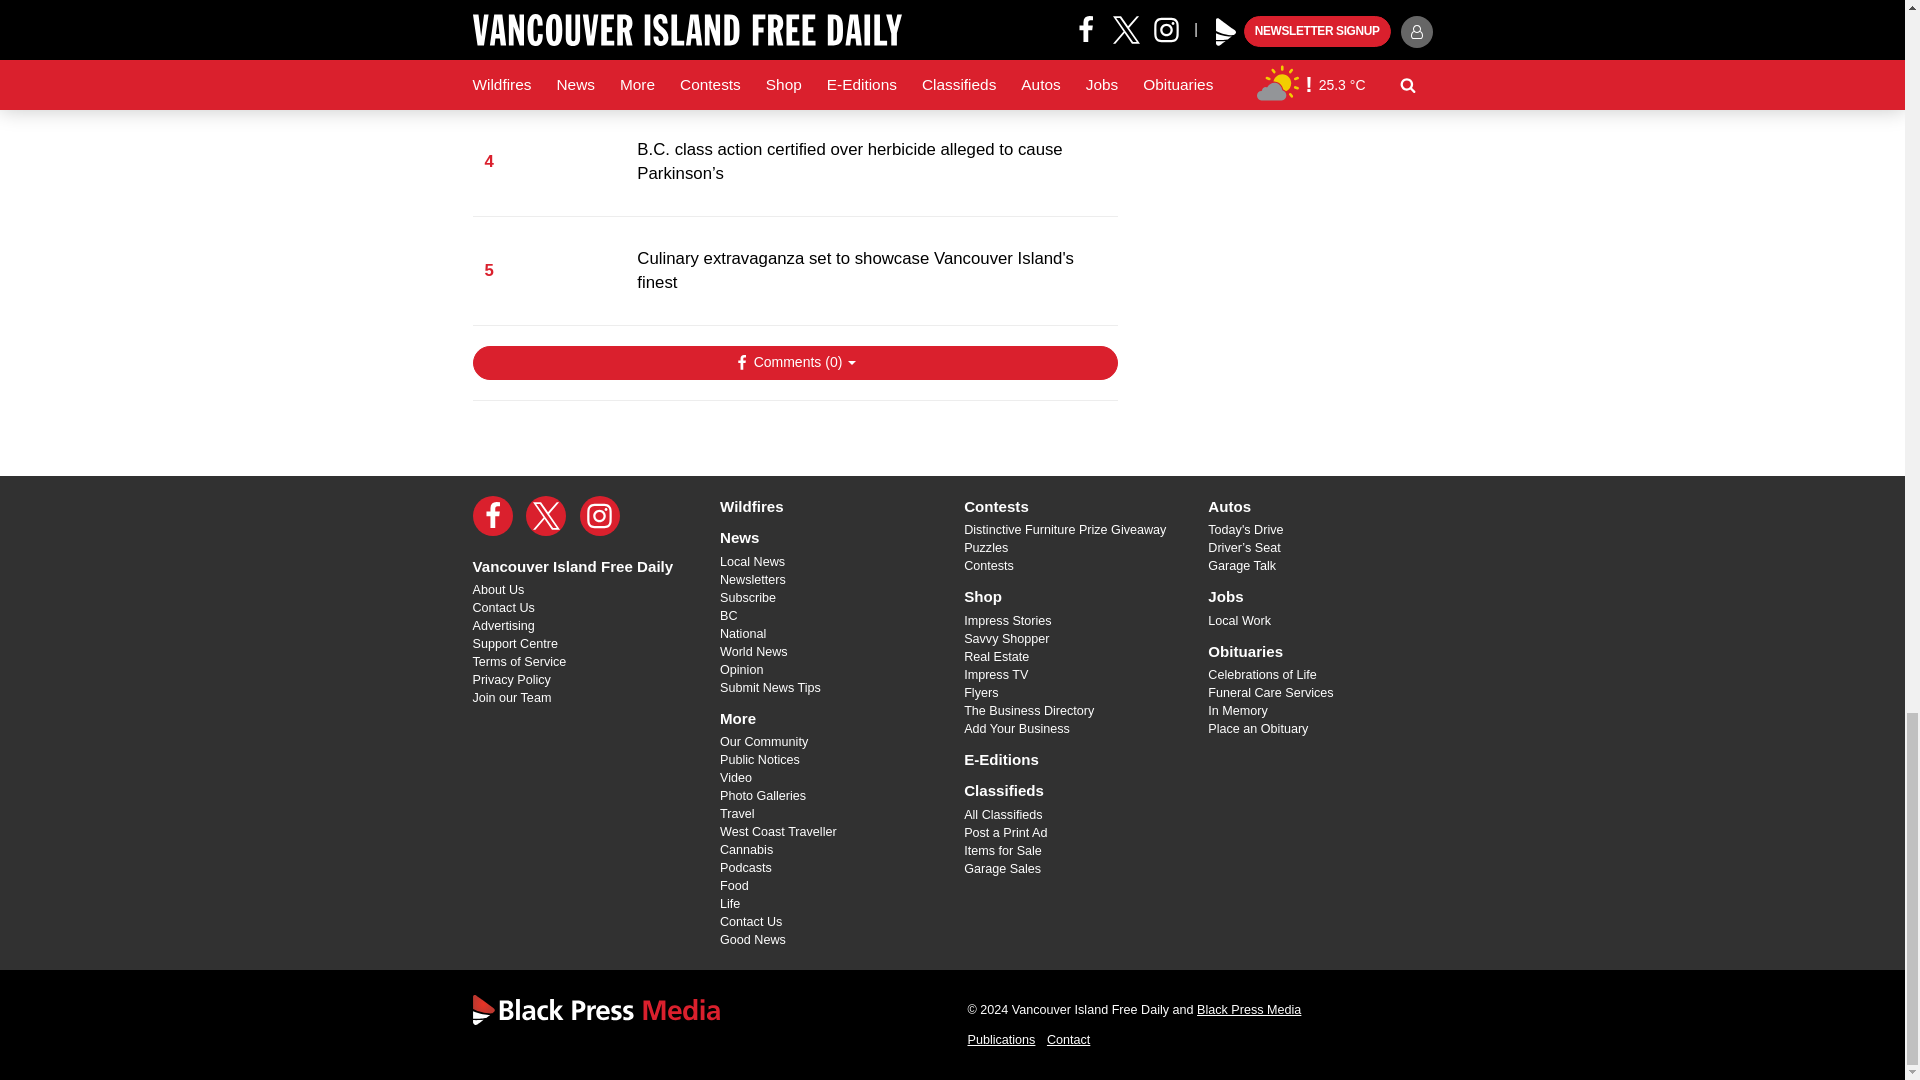 Image resolution: width=1920 pixels, height=1080 pixels. What do you see at coordinates (546, 515) in the screenshot?
I see `X` at bounding box center [546, 515].